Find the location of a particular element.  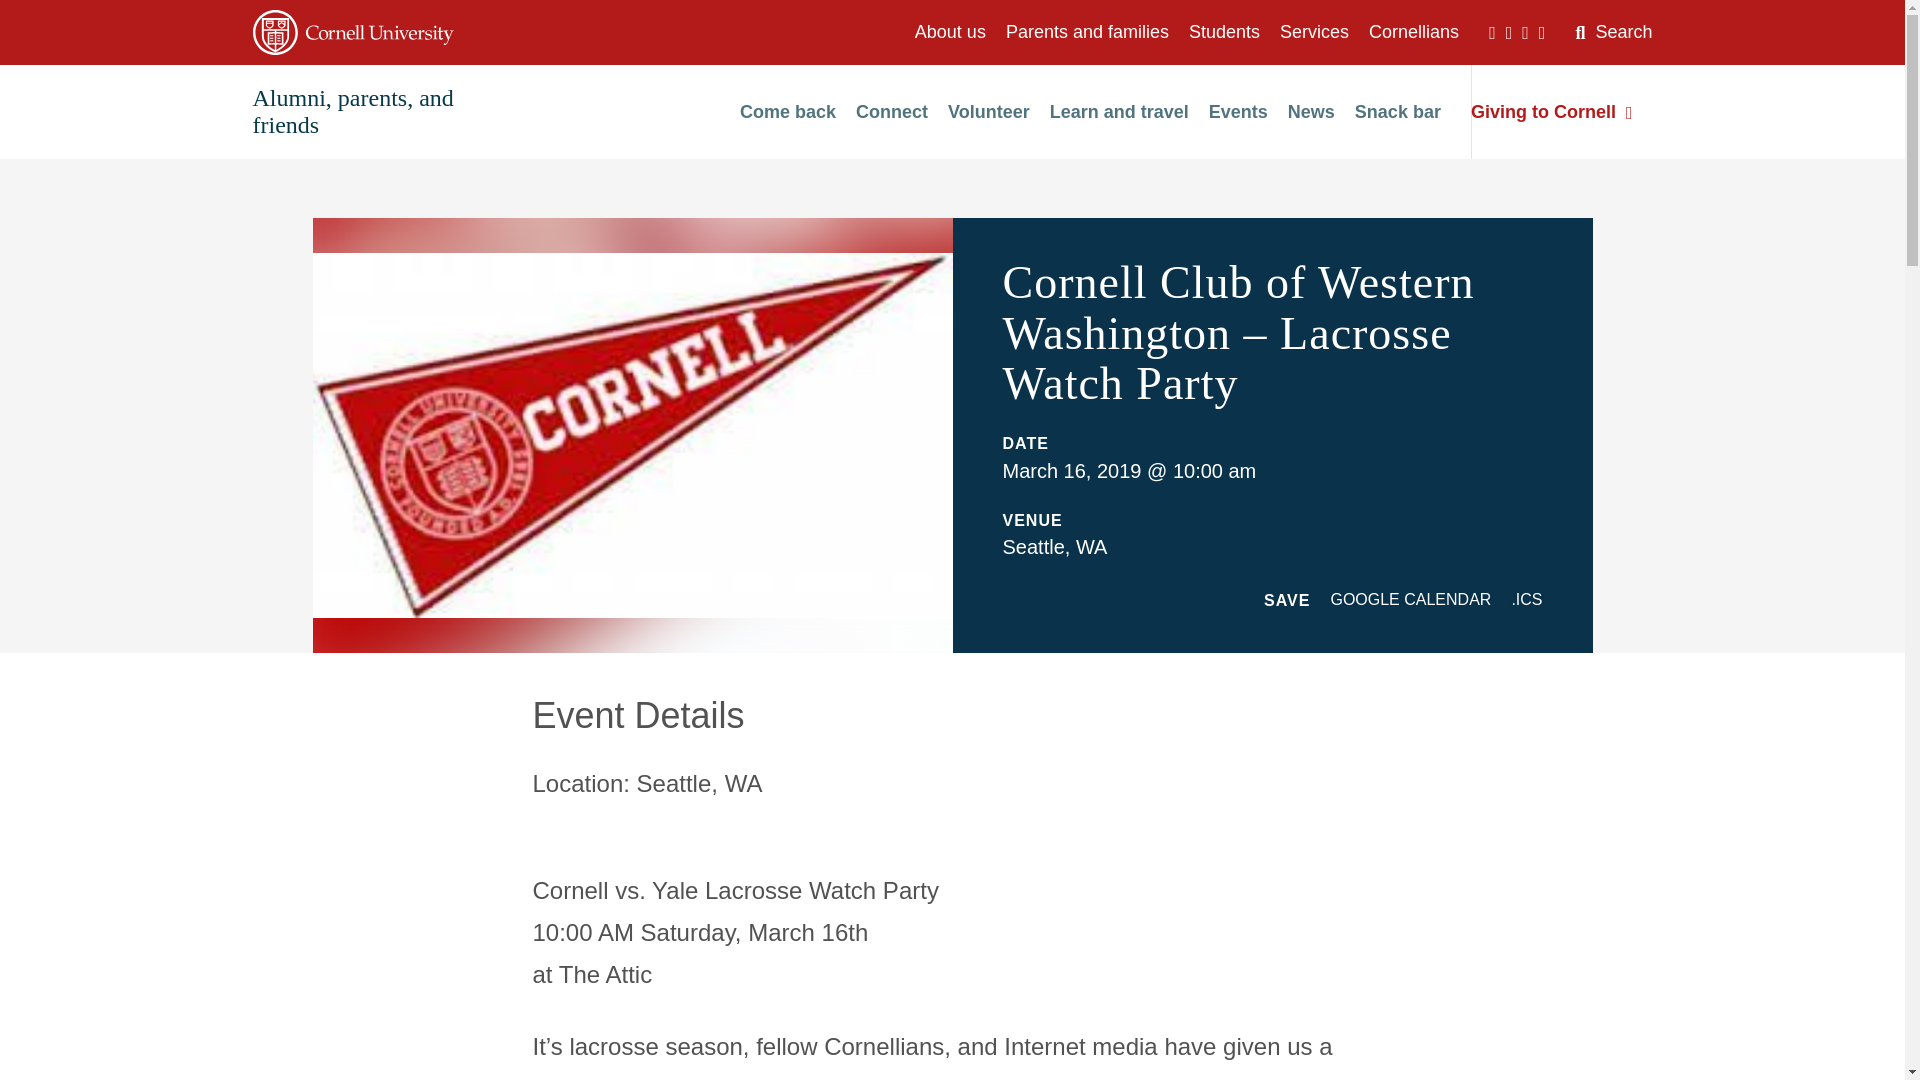

Snack bar is located at coordinates (1398, 112).